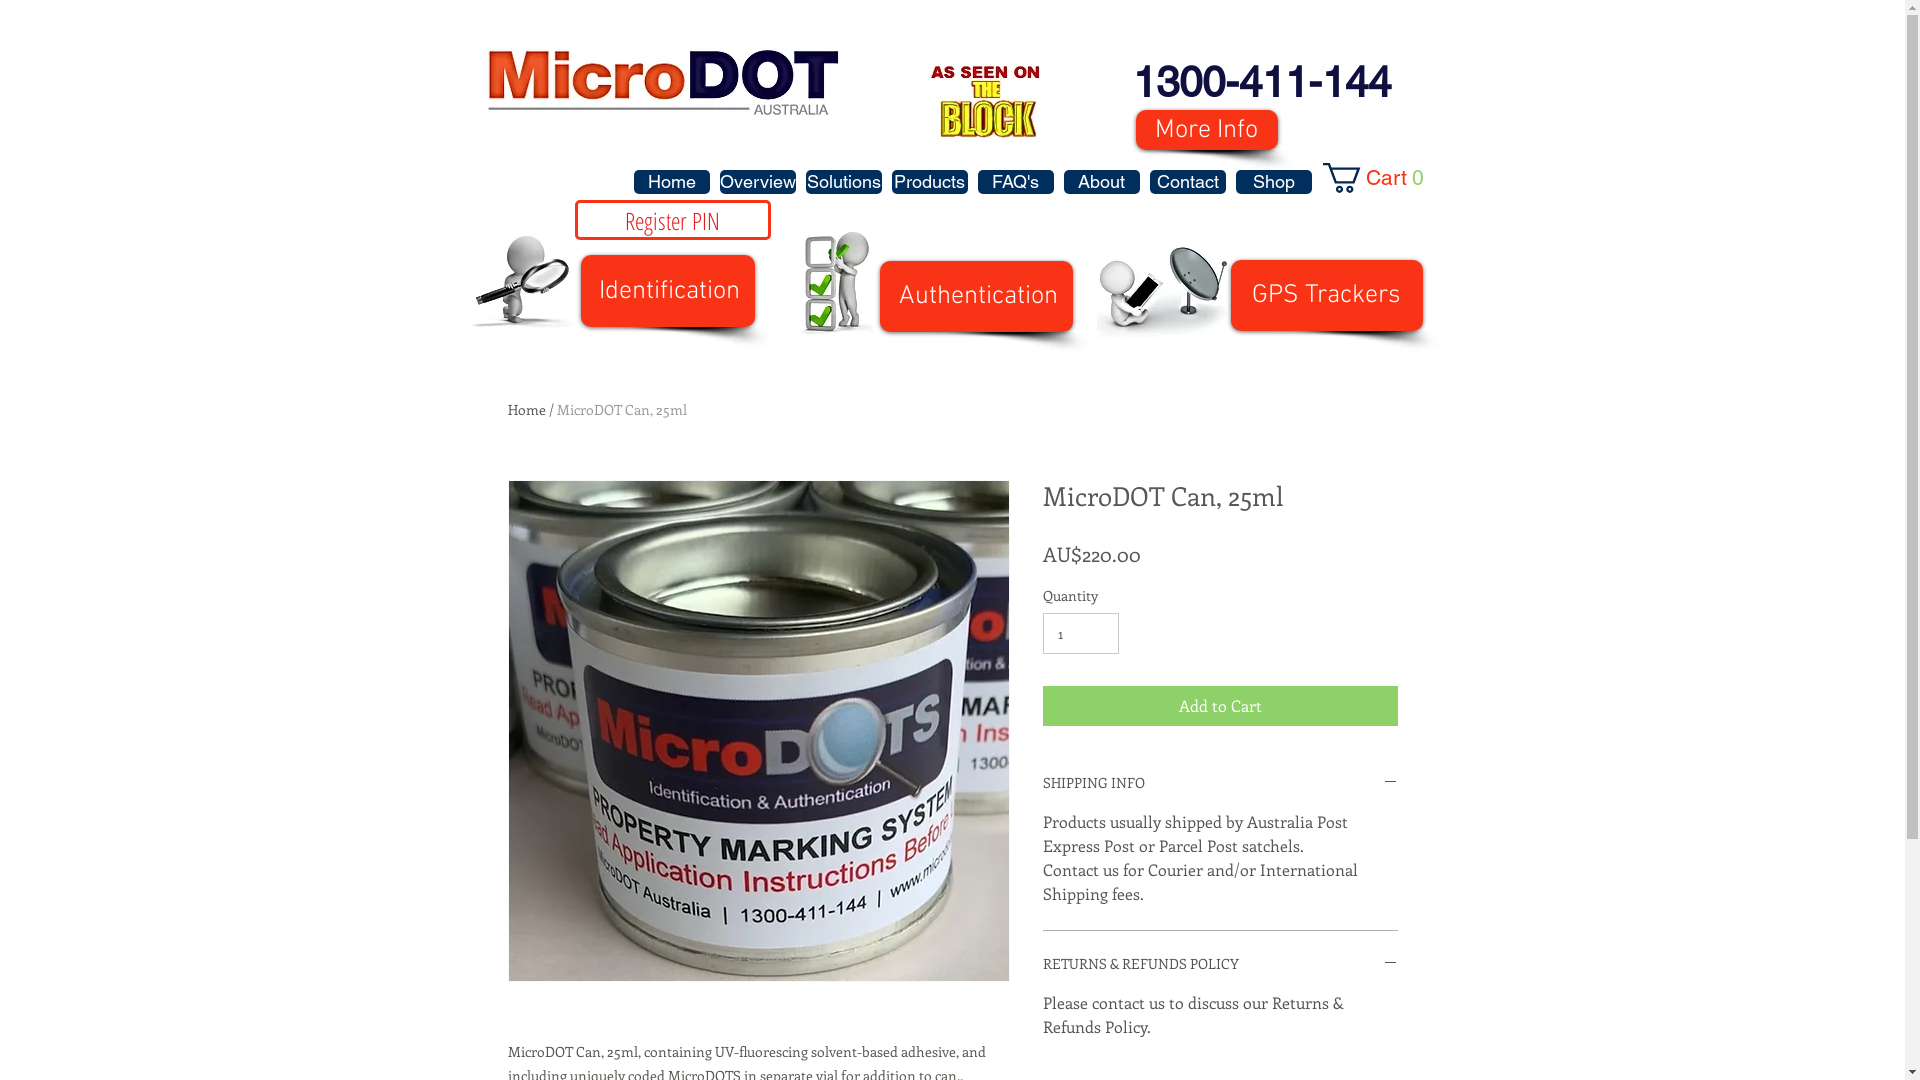  I want to click on Cart
0, so click(1378, 178).